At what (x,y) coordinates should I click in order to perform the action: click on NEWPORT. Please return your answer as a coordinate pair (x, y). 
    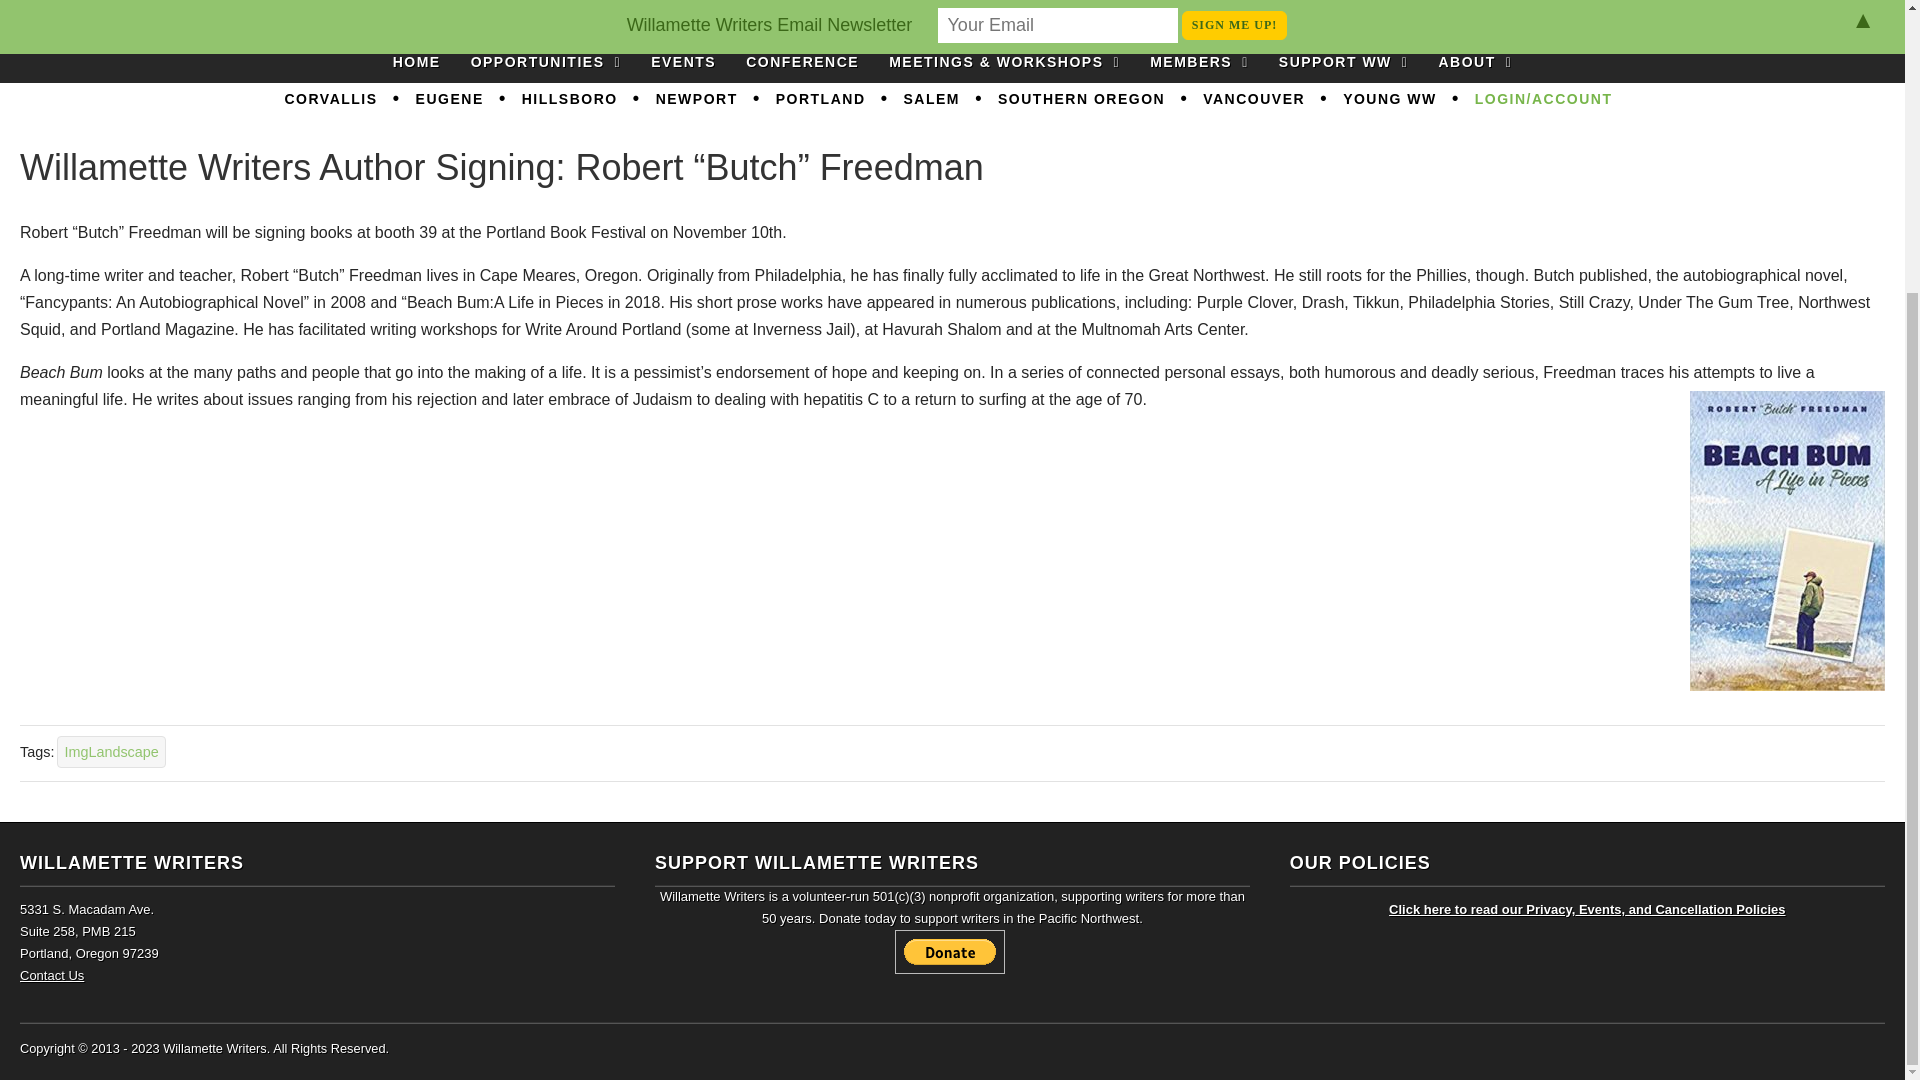
    Looking at the image, I should click on (696, 100).